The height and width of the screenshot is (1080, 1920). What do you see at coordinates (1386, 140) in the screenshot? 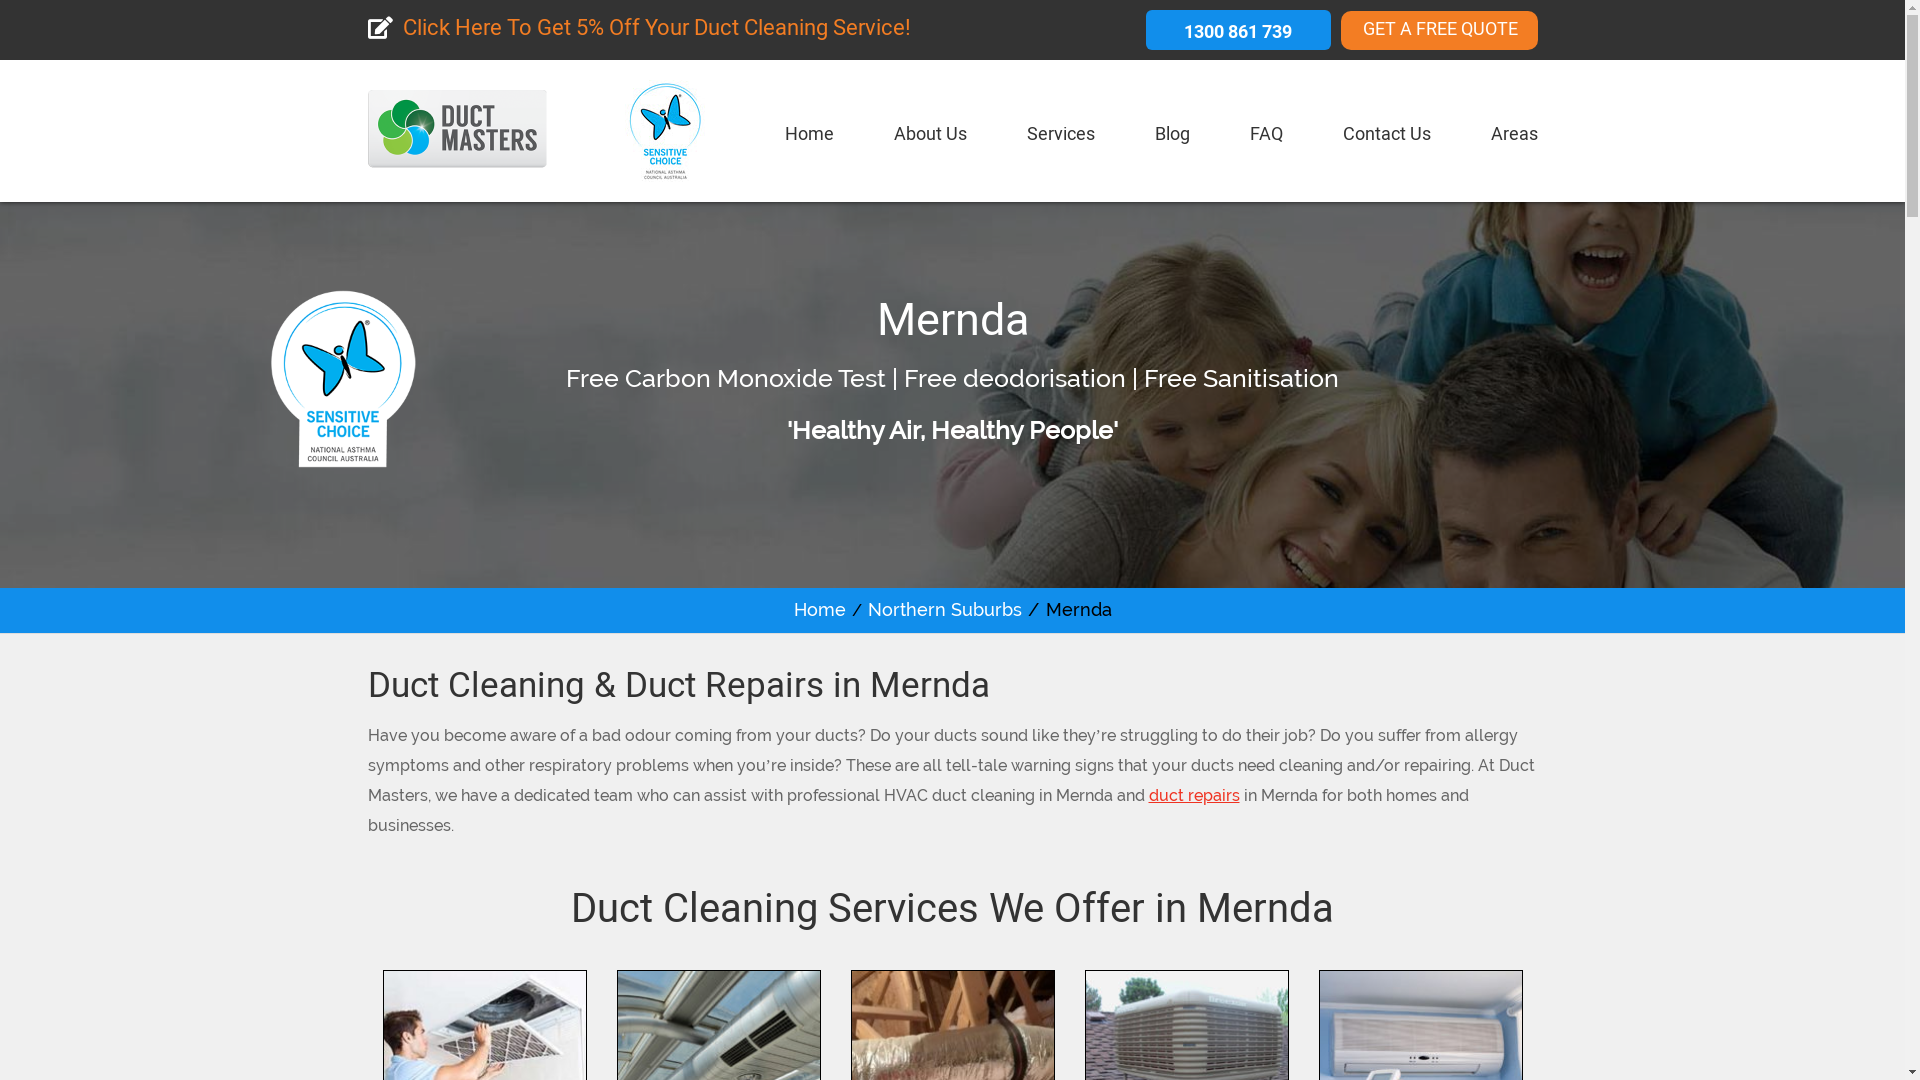
I see `Contact Us` at bounding box center [1386, 140].